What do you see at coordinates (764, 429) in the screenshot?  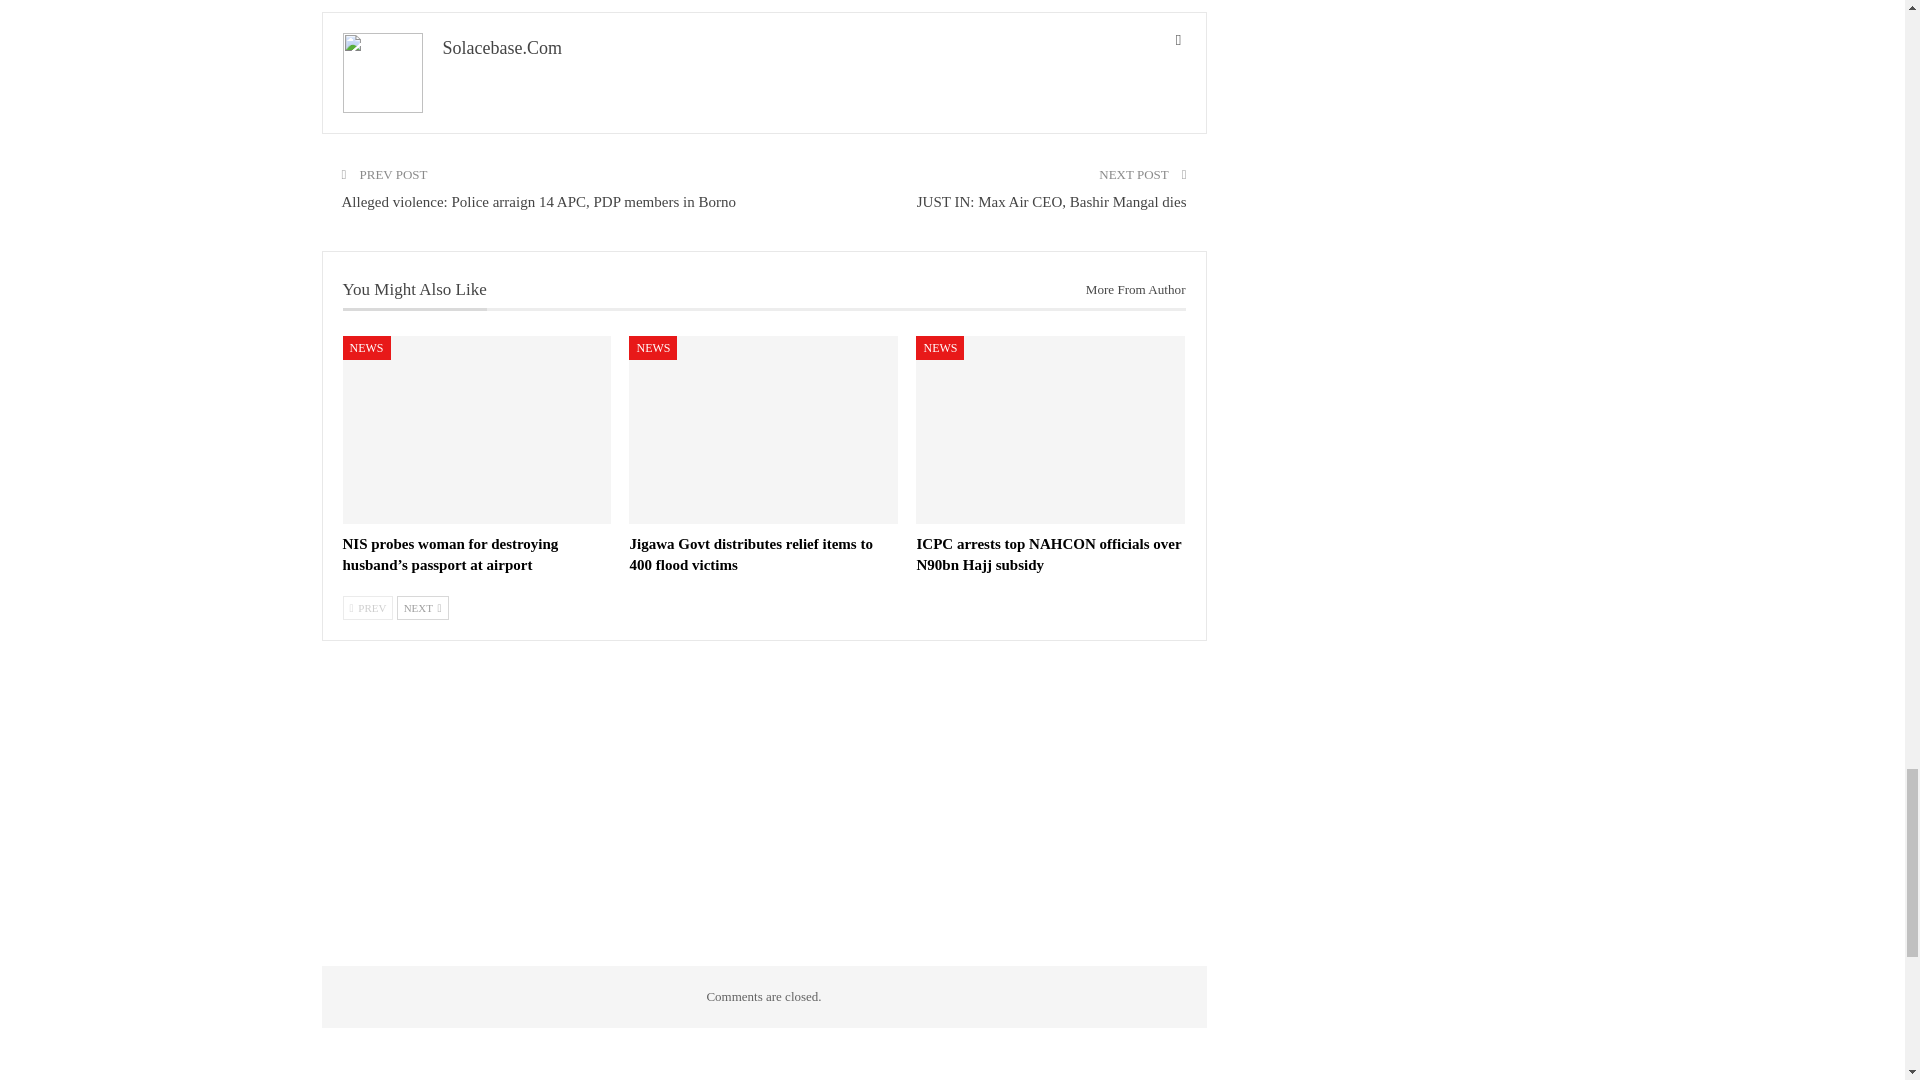 I see `Jigawa Govt distributes relief items to 400 flood victims` at bounding box center [764, 429].